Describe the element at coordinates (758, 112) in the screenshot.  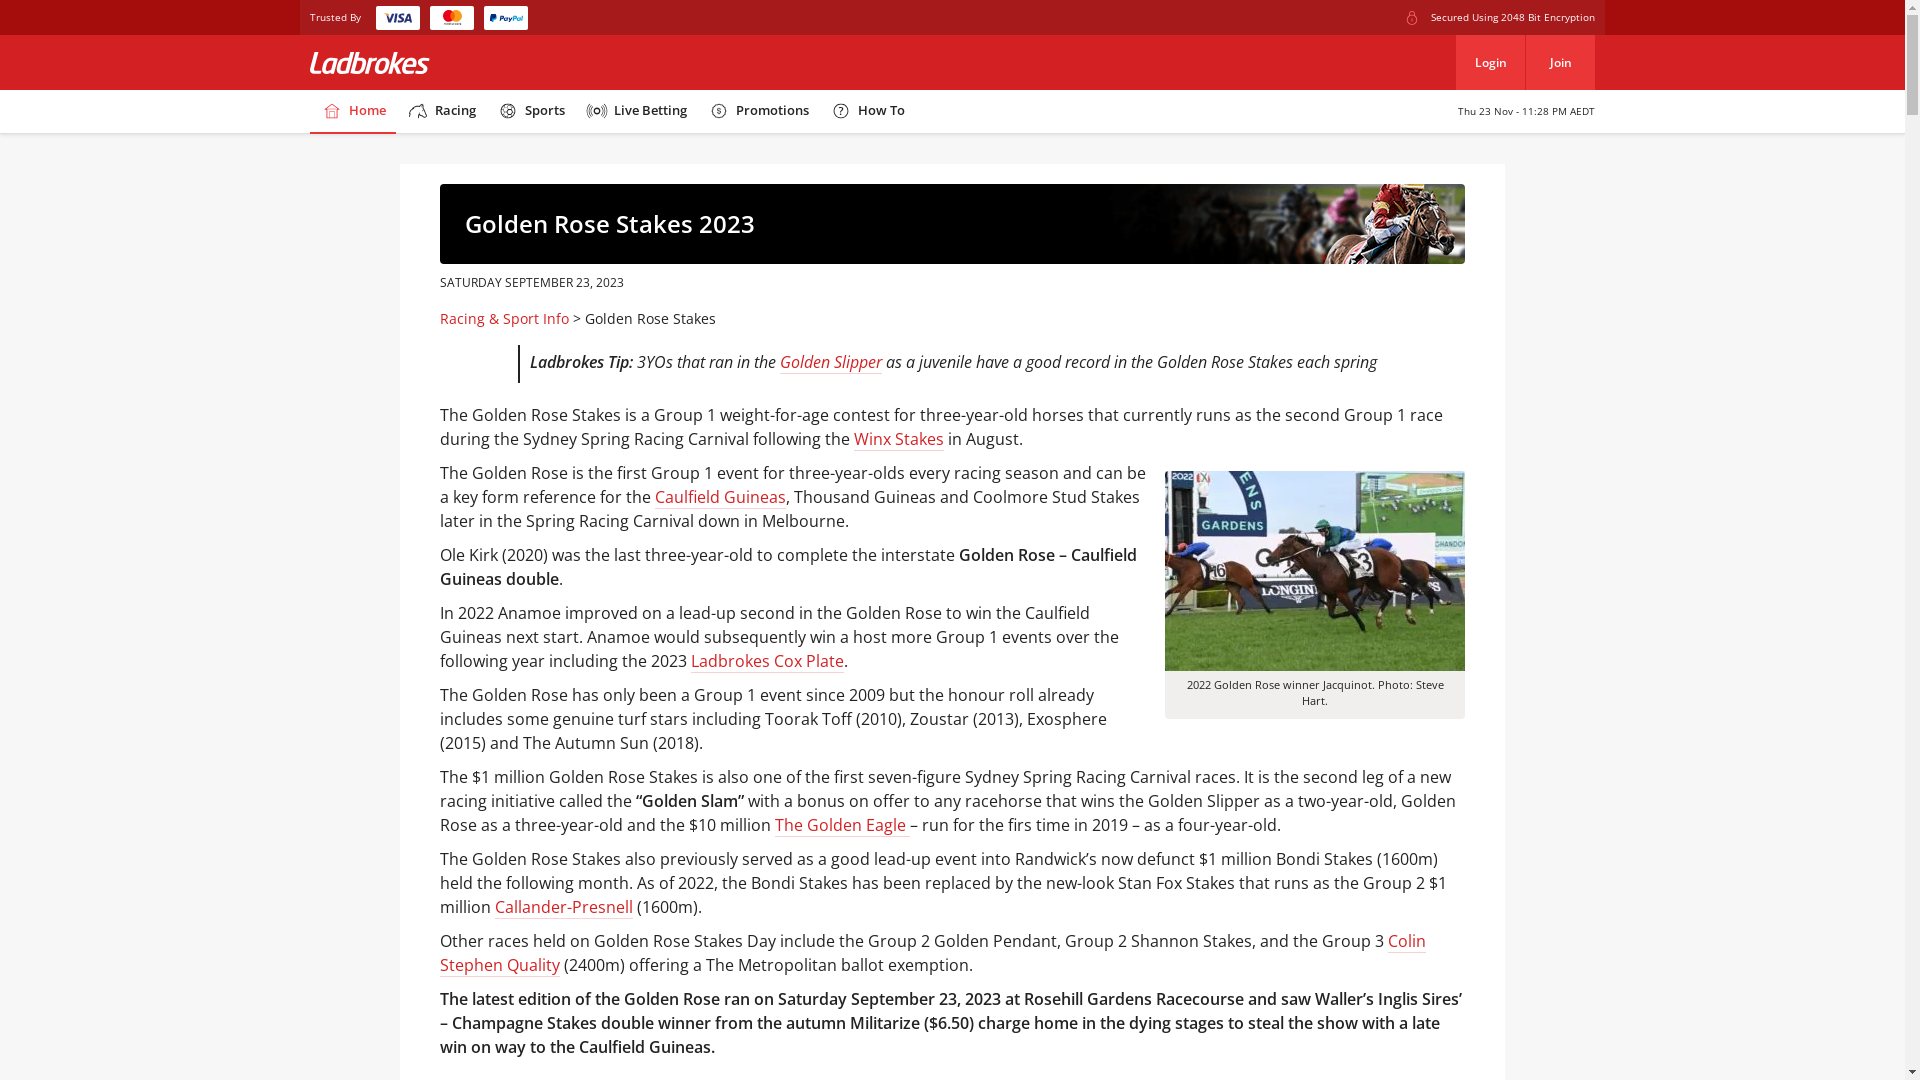
I see `Promotions` at that location.